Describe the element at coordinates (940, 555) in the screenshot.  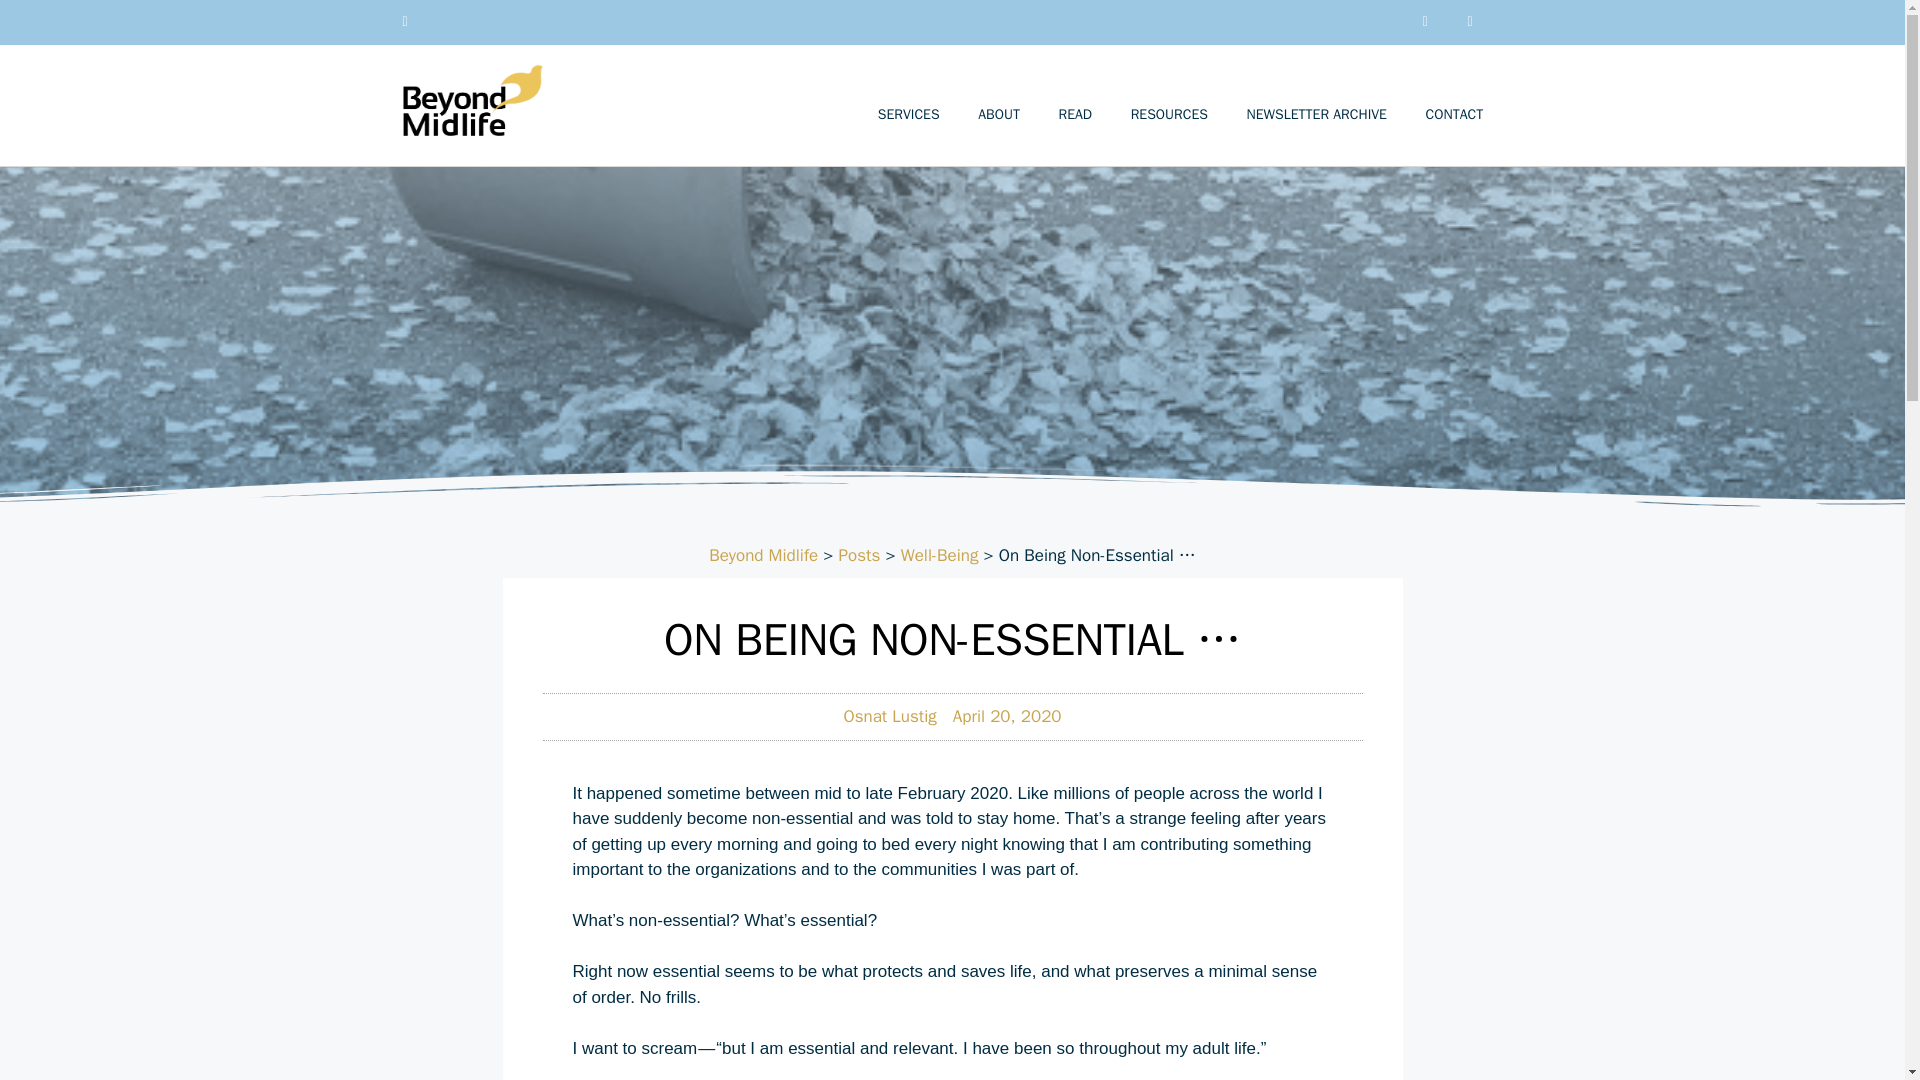
I see `Well-Being` at that location.